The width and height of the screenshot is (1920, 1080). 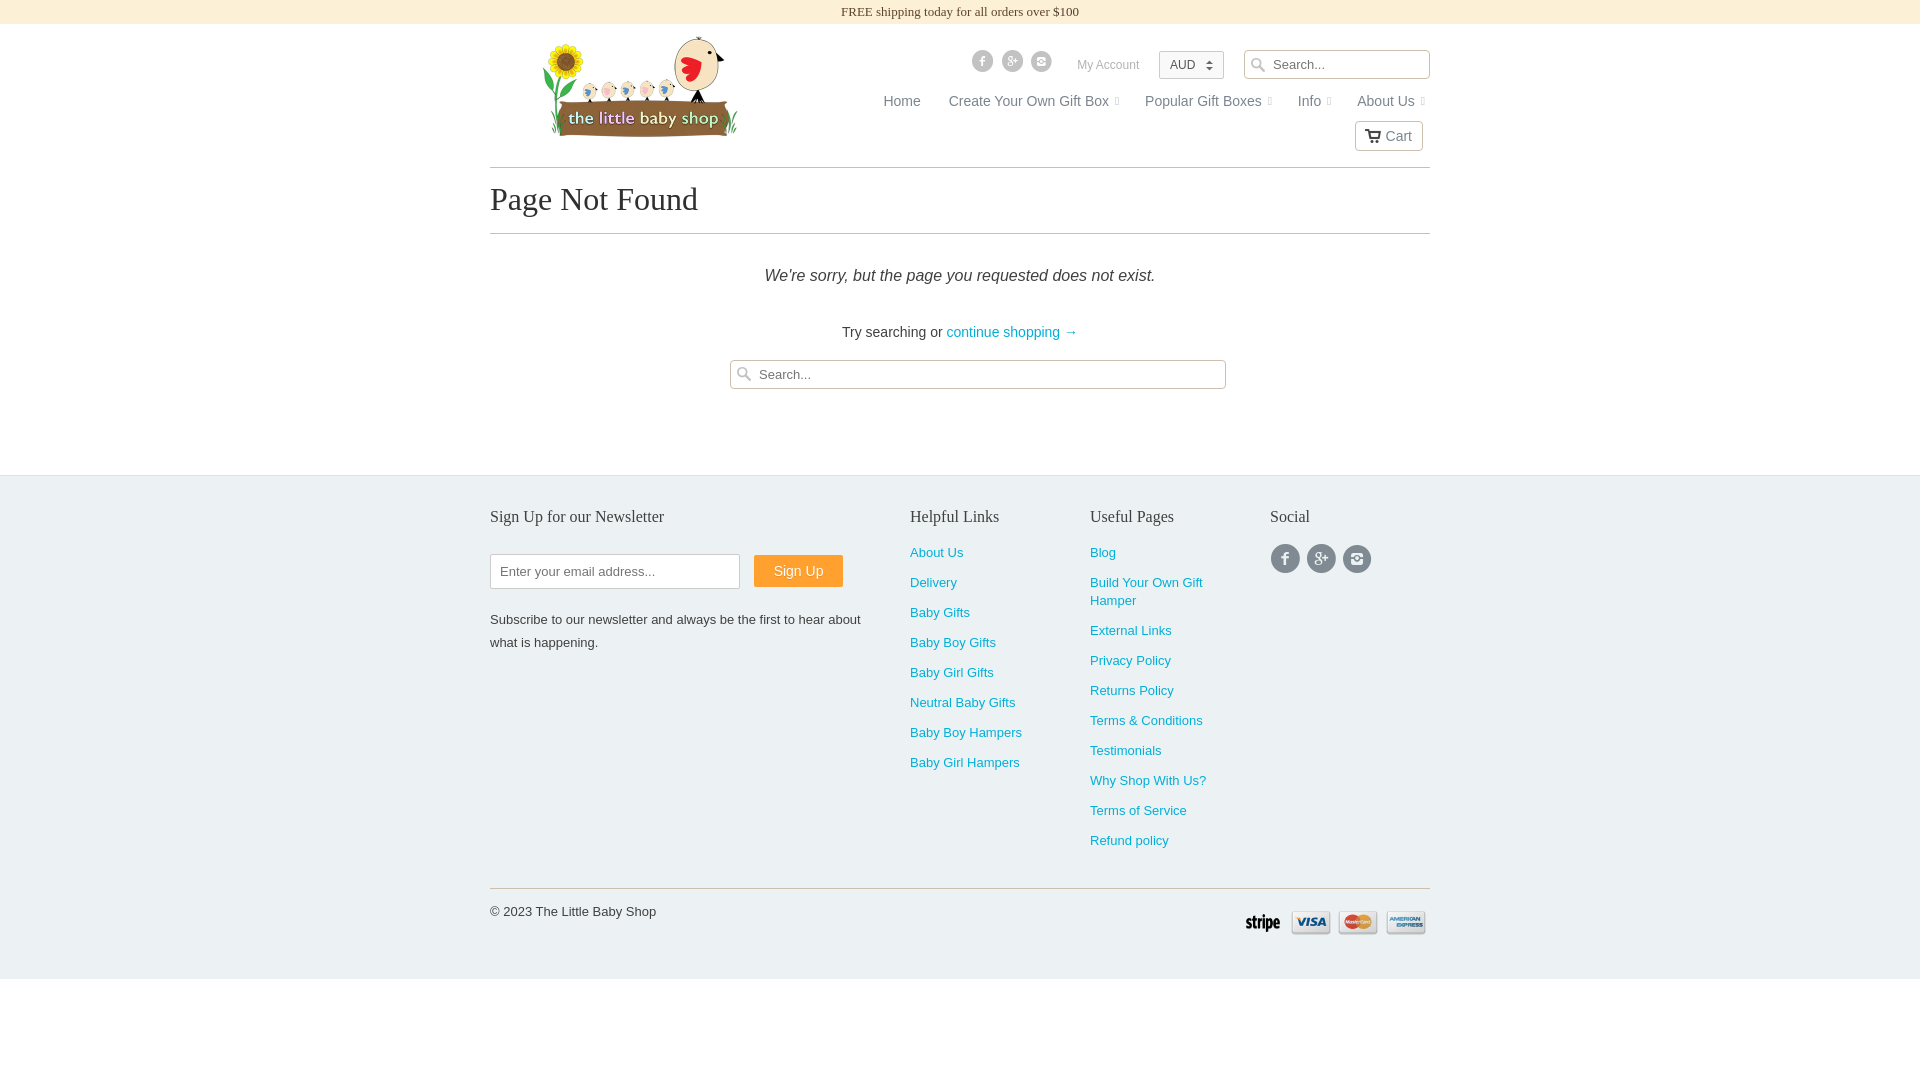 What do you see at coordinates (966, 732) in the screenshot?
I see `Baby Boy Hampers` at bounding box center [966, 732].